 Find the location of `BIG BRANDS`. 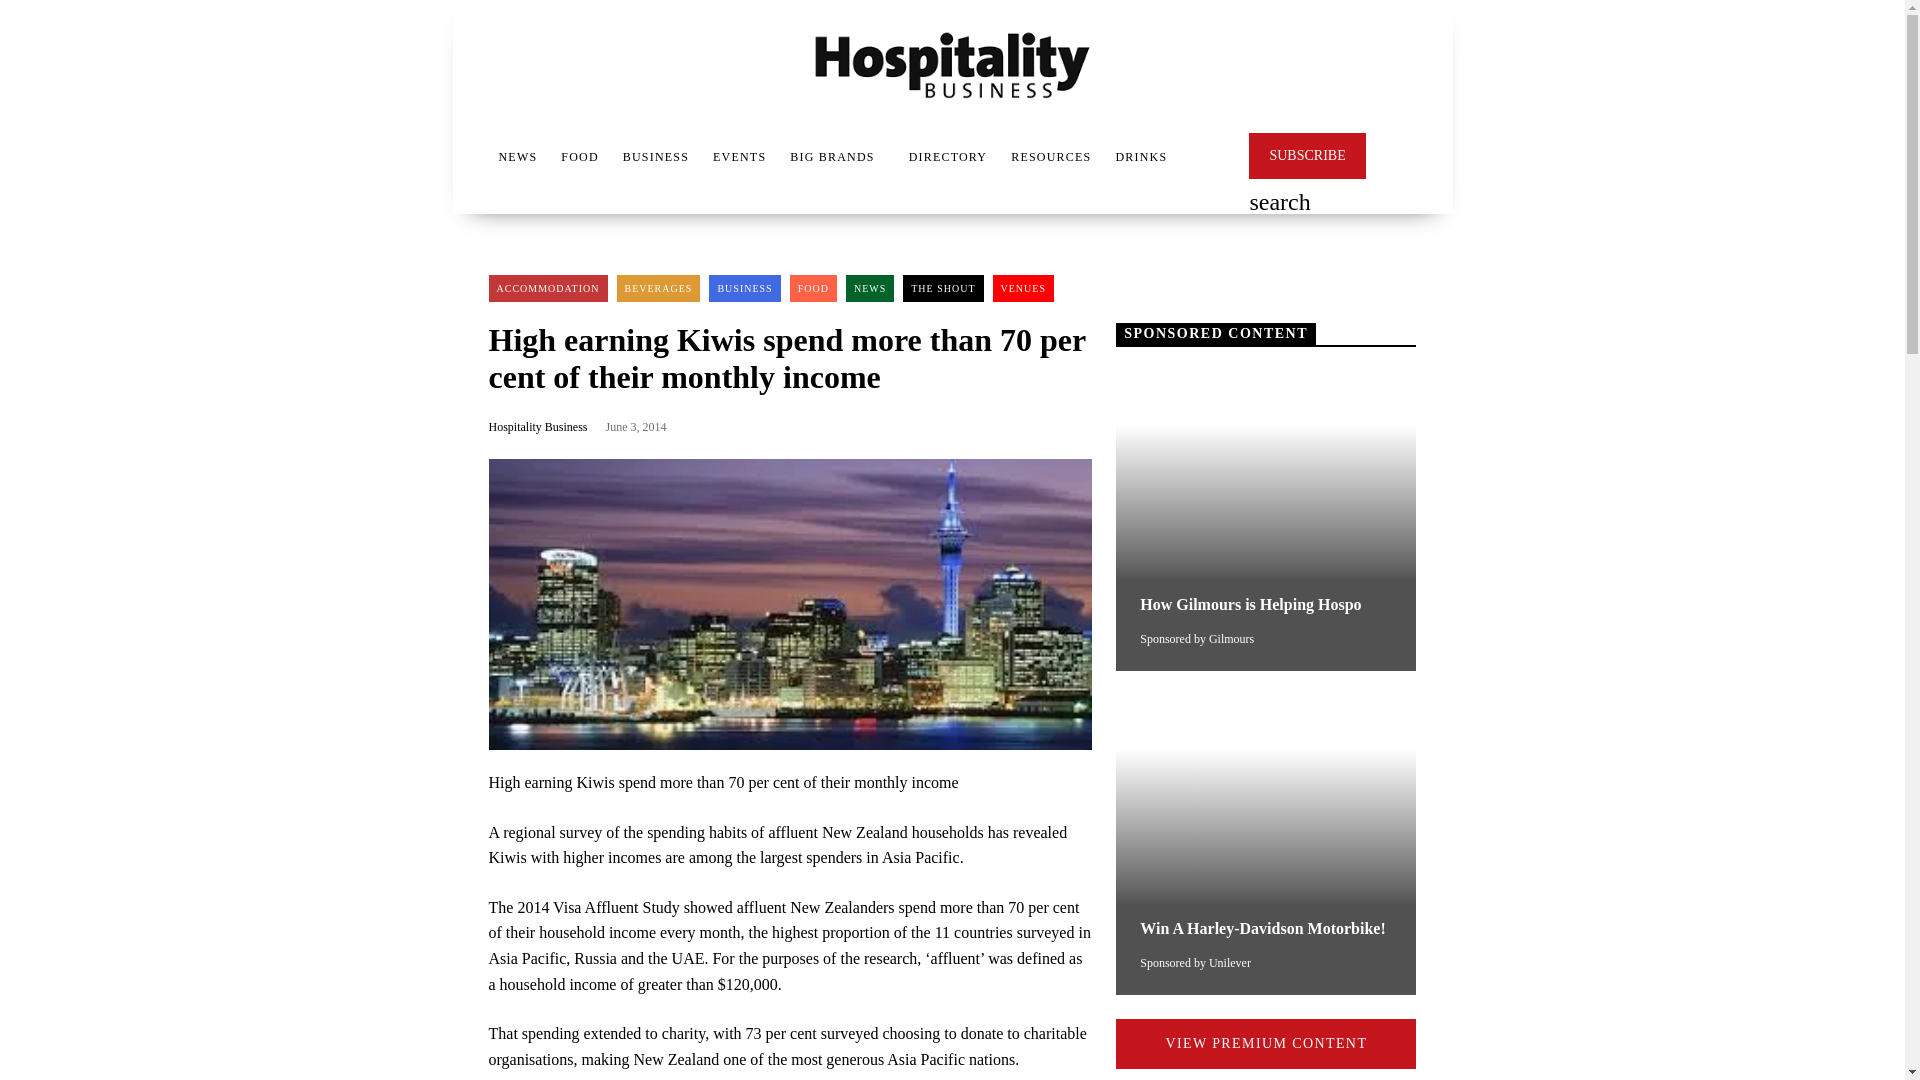

BIG BRANDS is located at coordinates (831, 156).